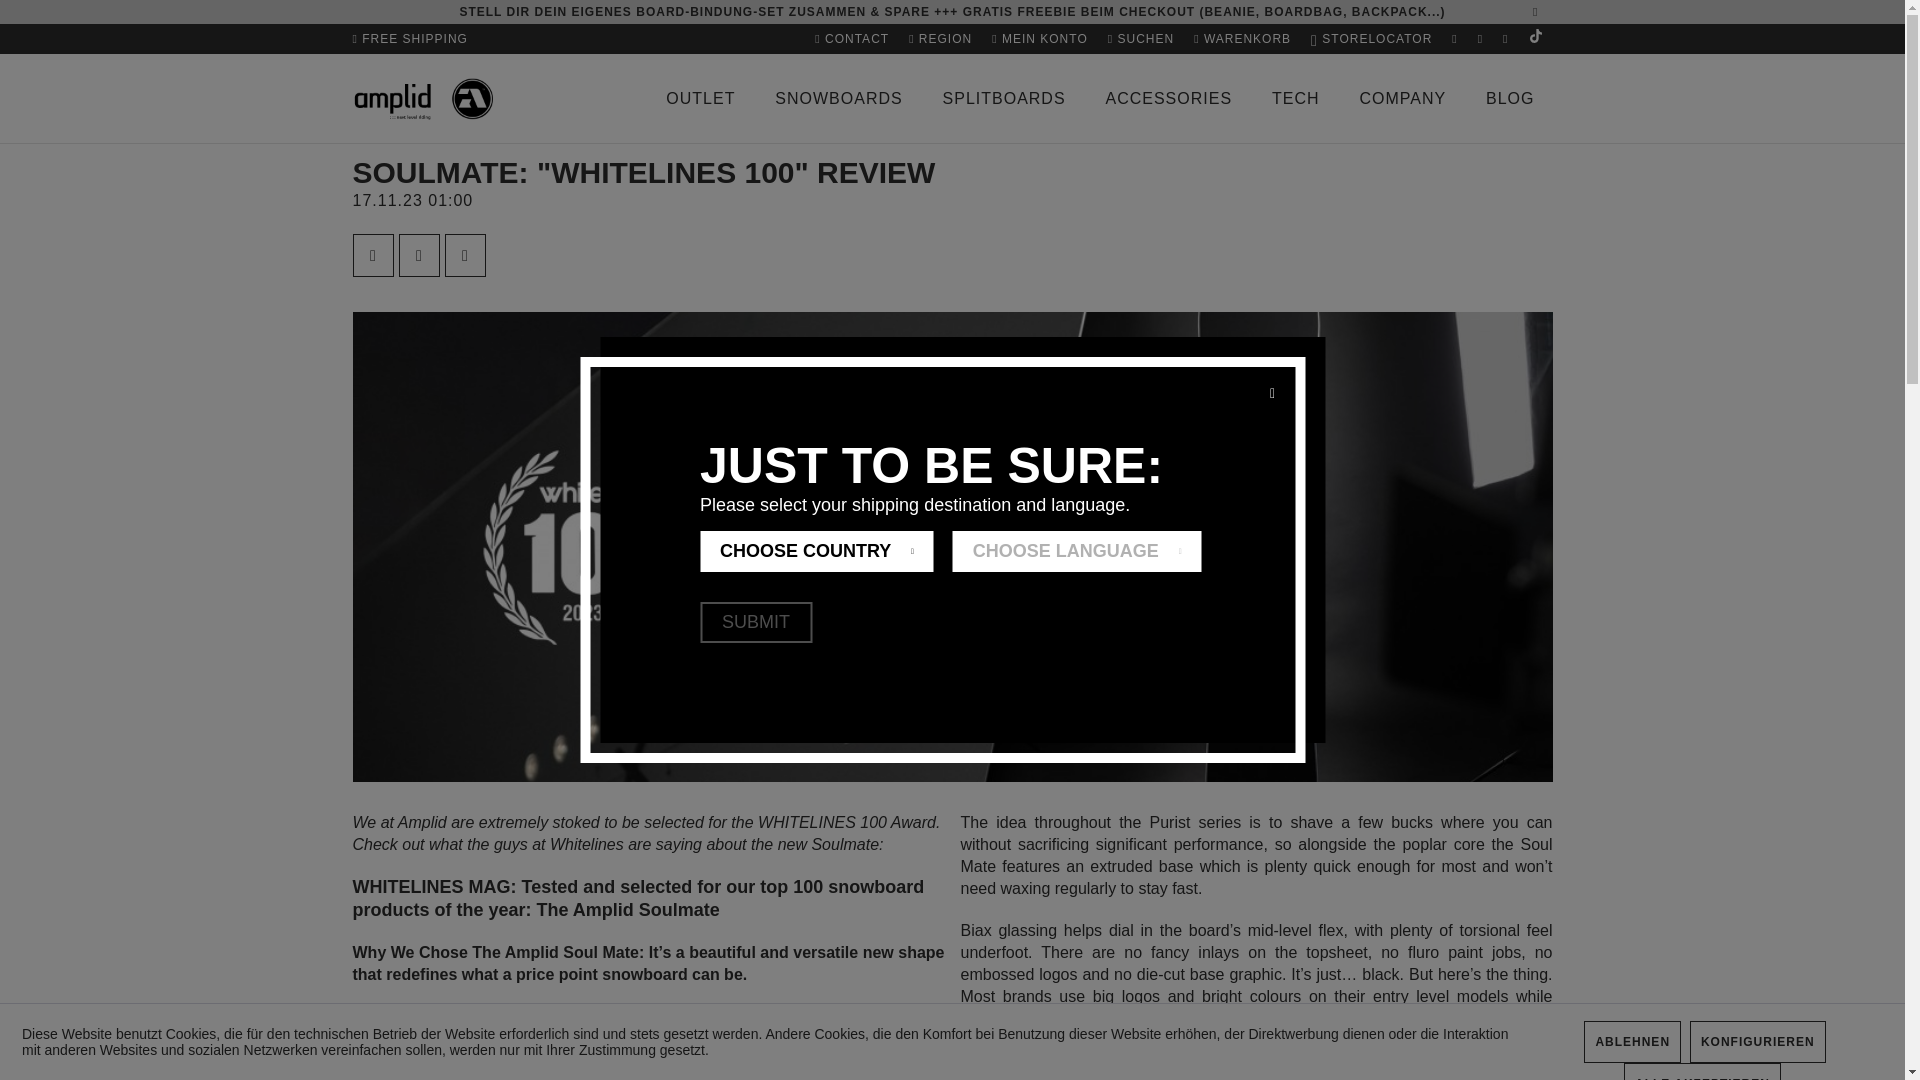  Describe the element at coordinates (756, 622) in the screenshot. I see `SUBMIT` at that location.